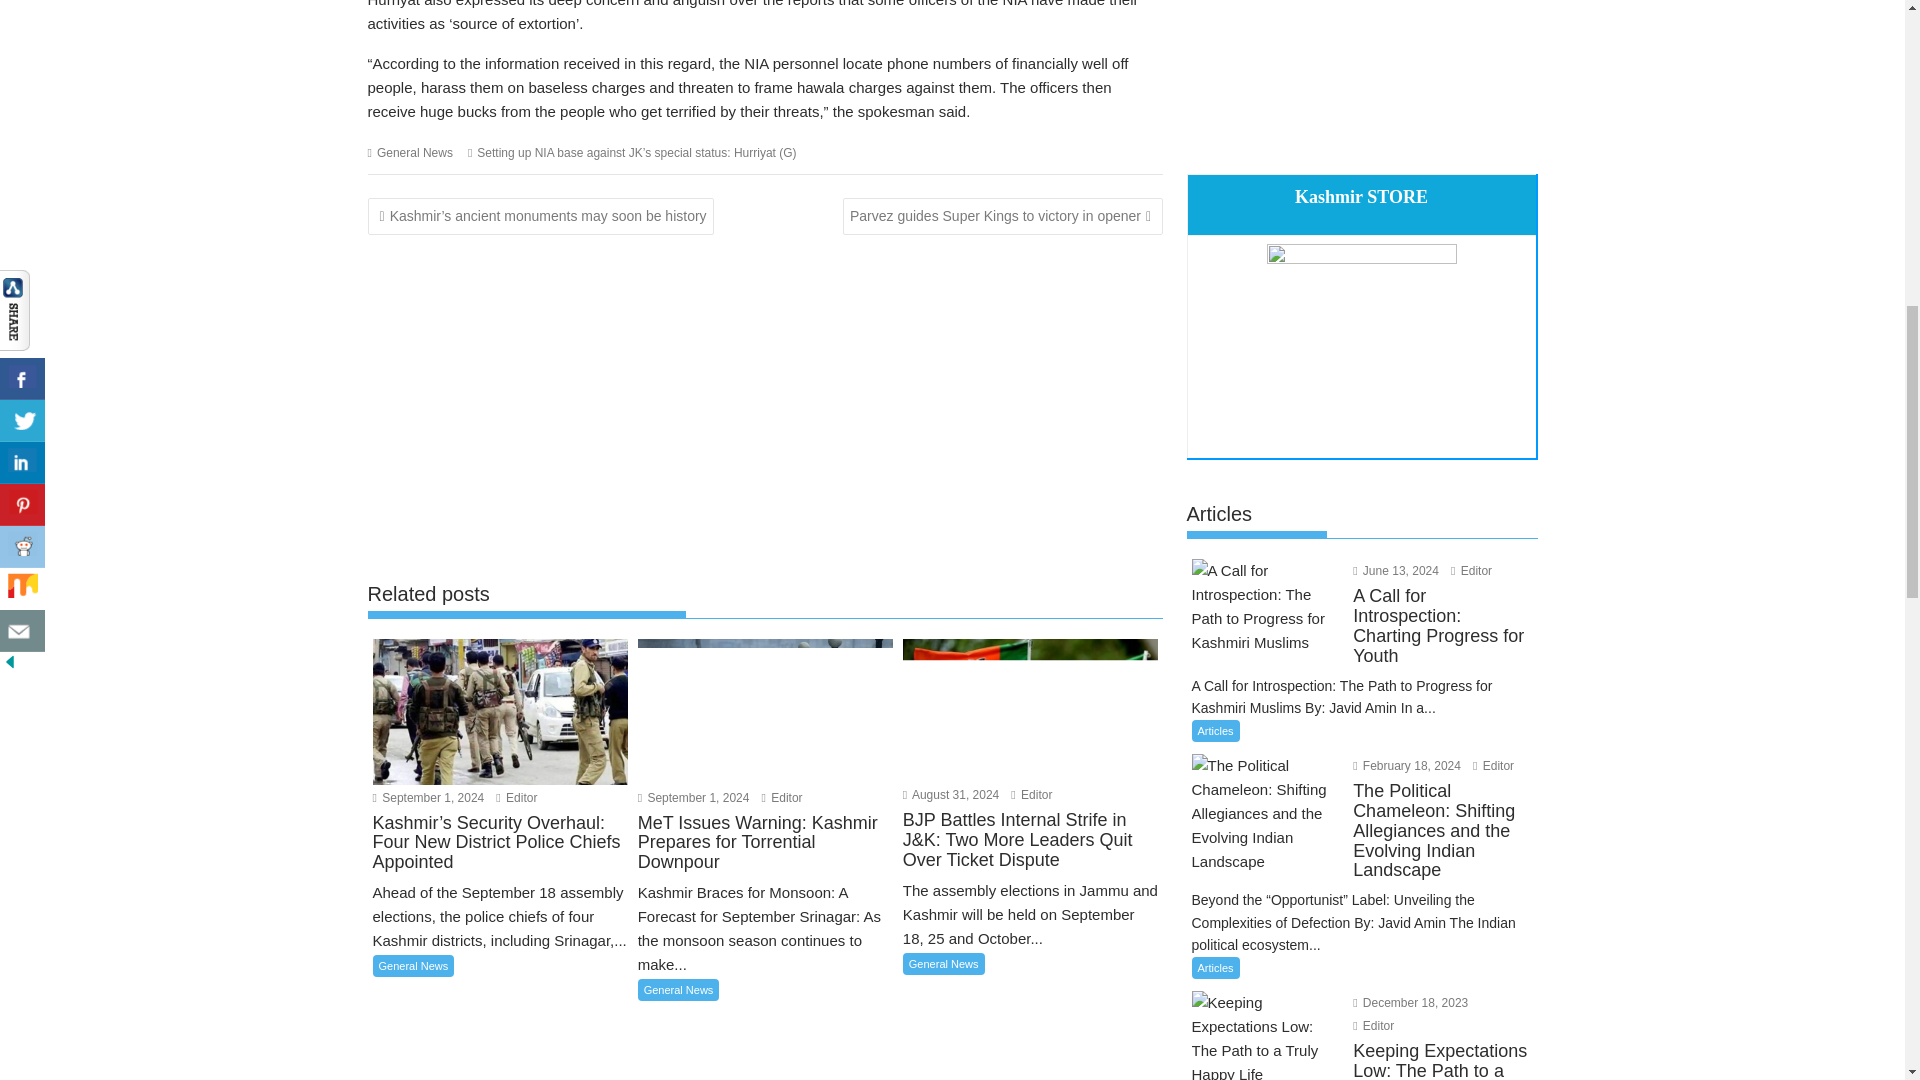 This screenshot has width=1920, height=1080. What do you see at coordinates (766, 406) in the screenshot?
I see `Advertisement` at bounding box center [766, 406].